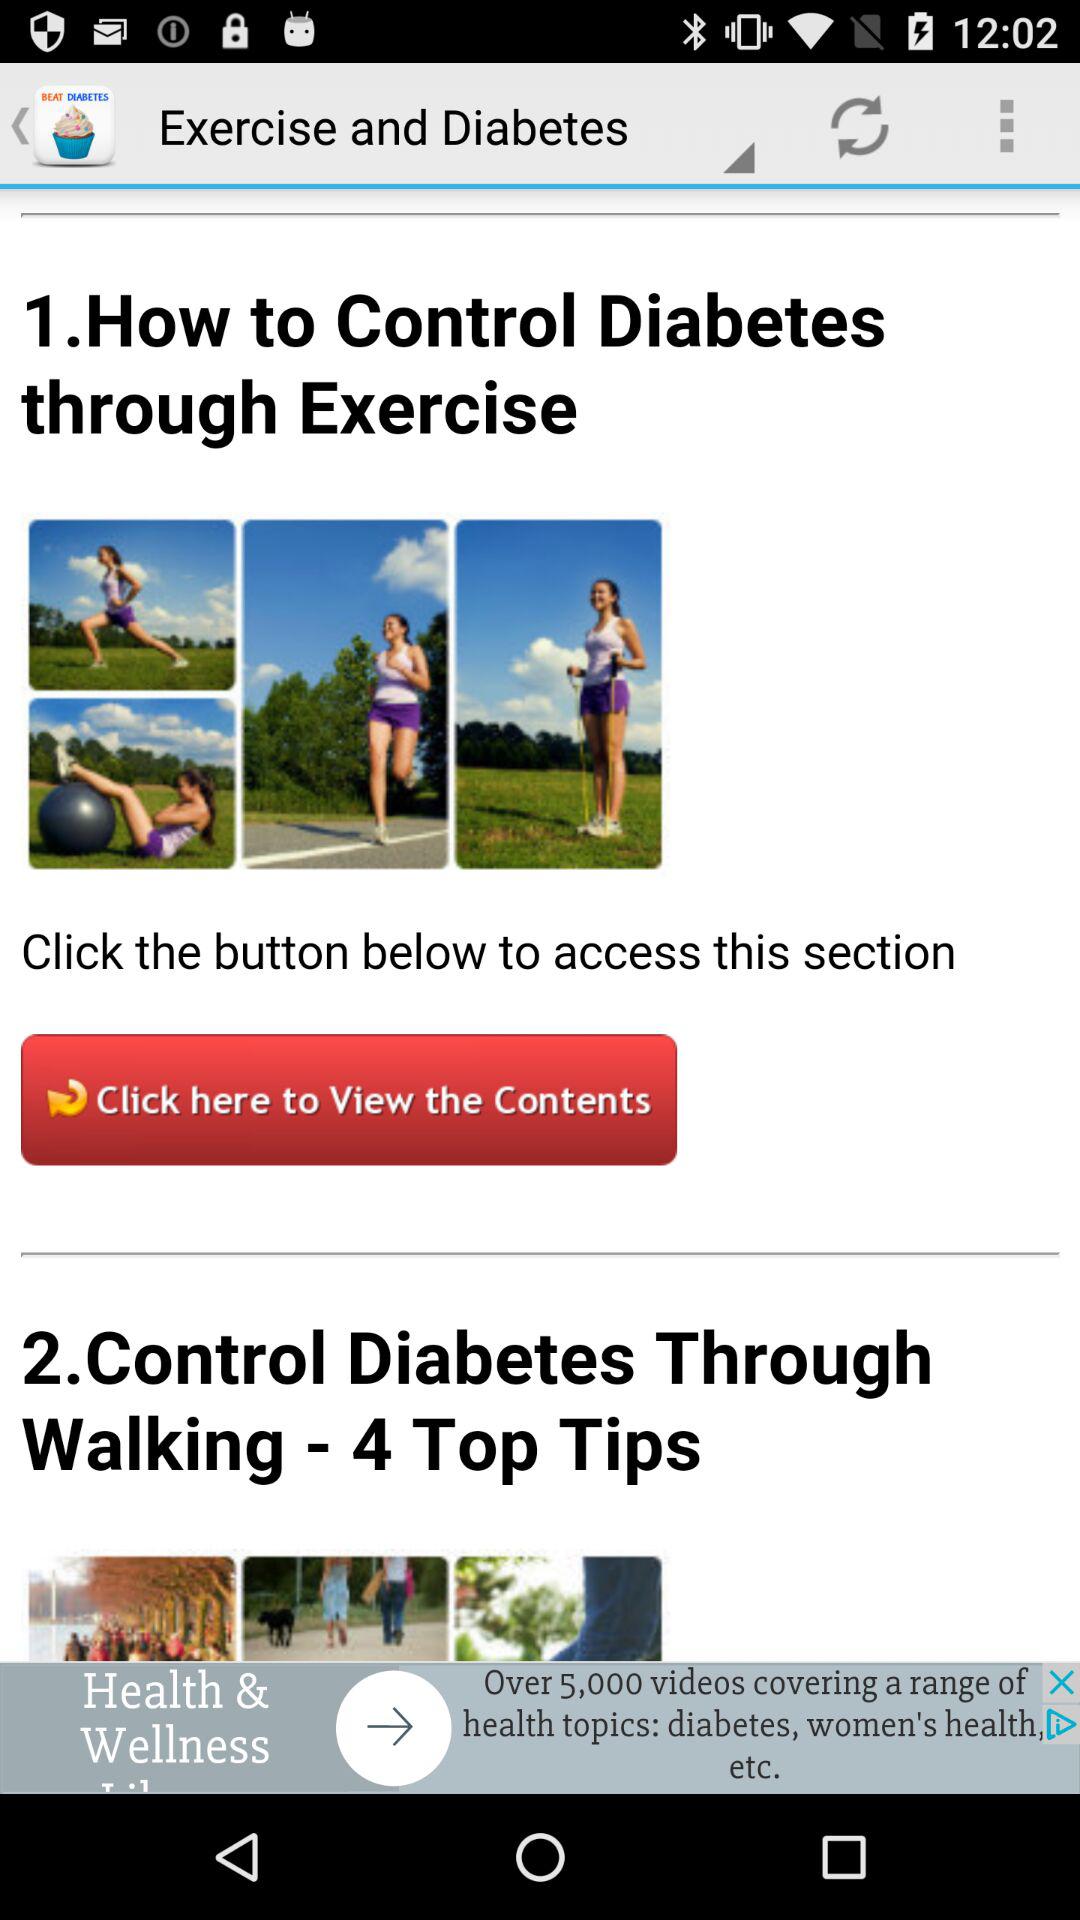  I want to click on seeing in the paragraph, so click(540, 925).